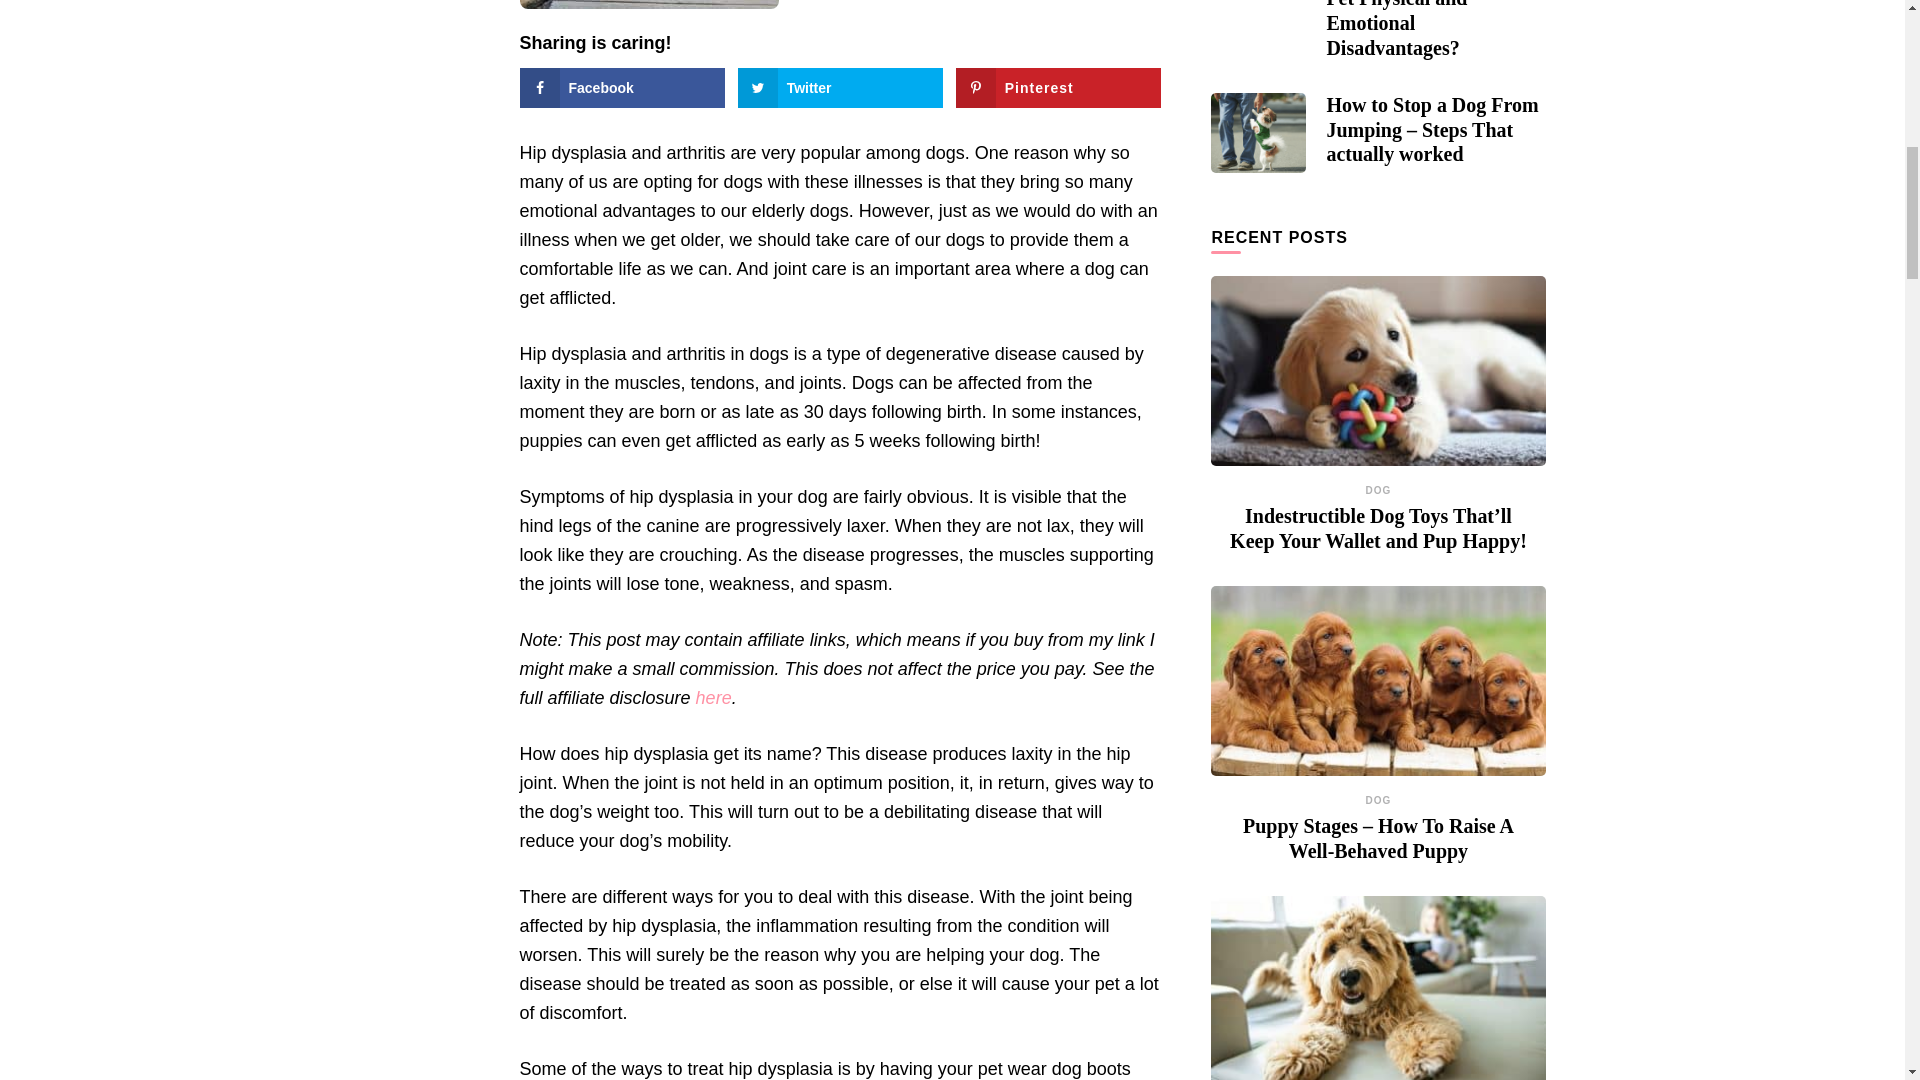 The image size is (1920, 1080). Describe the element at coordinates (622, 88) in the screenshot. I see `Facebook` at that location.